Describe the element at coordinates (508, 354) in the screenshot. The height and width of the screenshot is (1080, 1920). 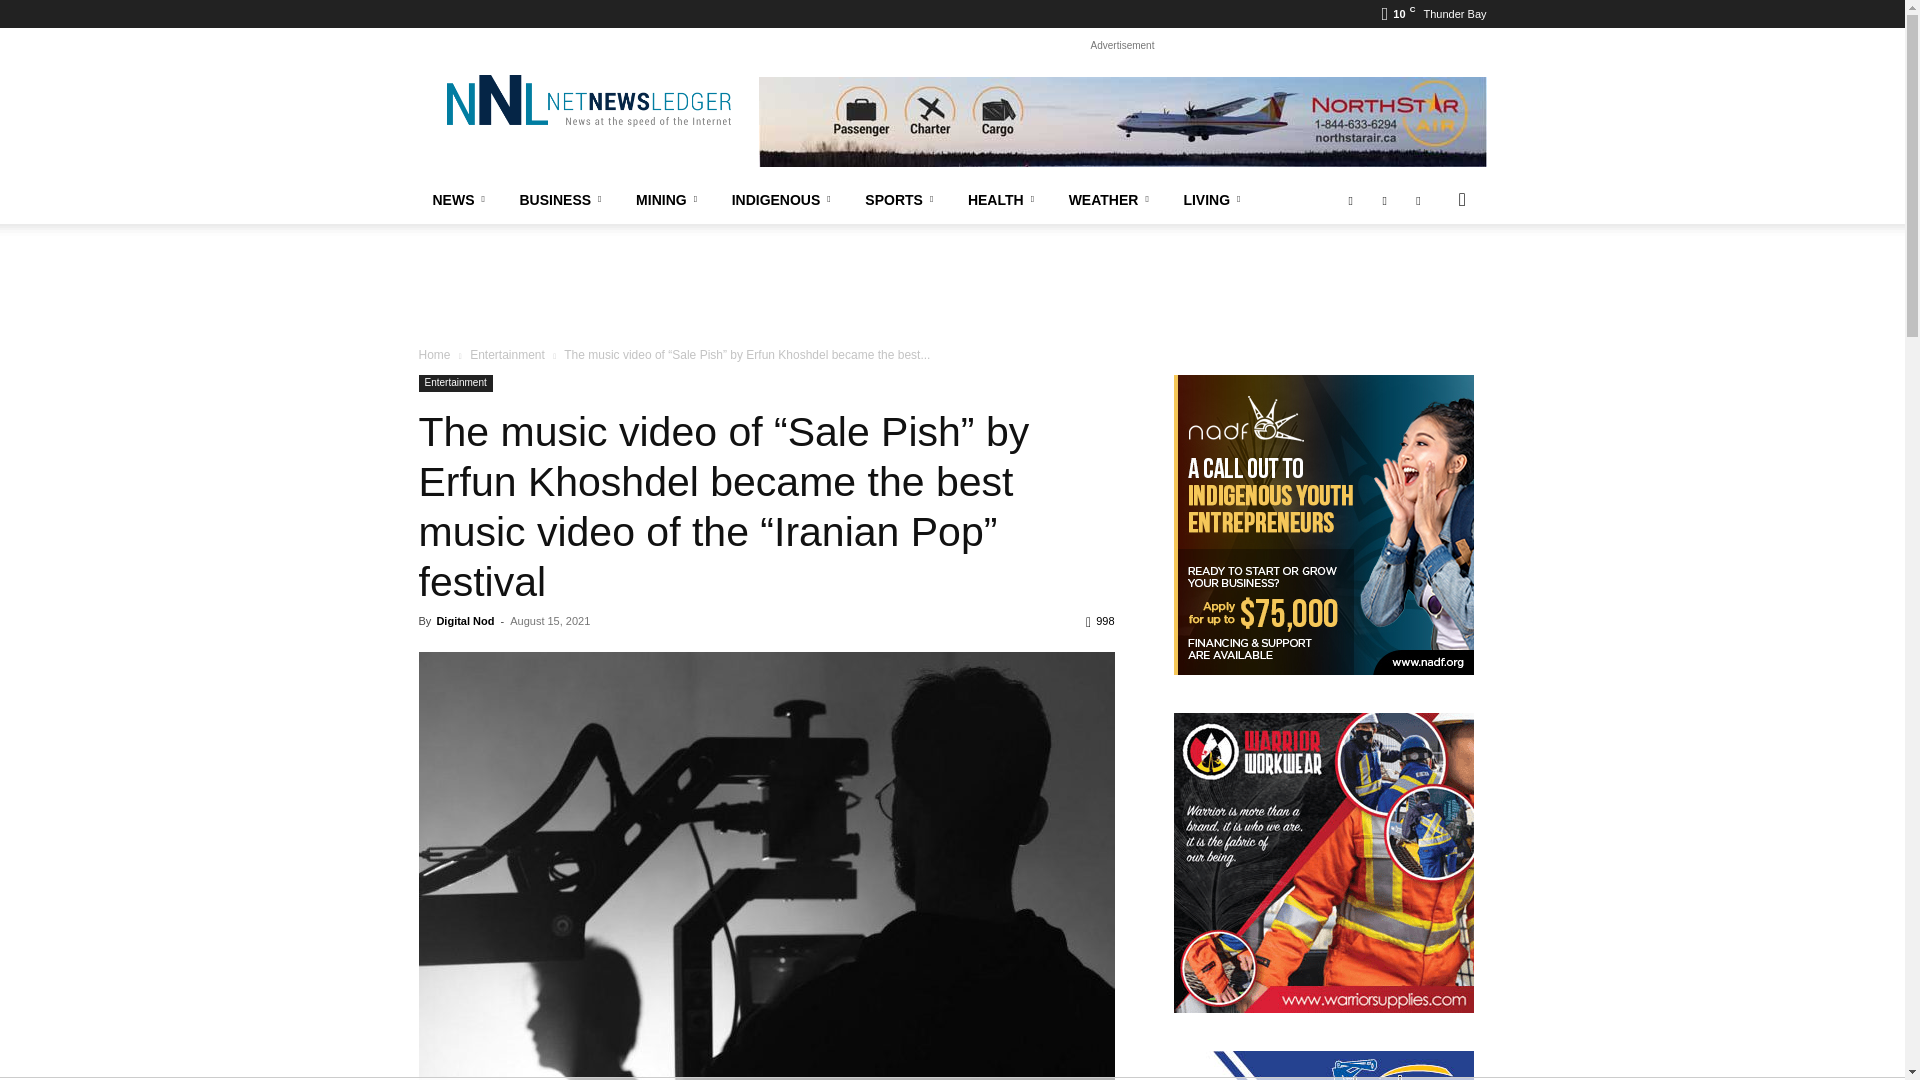
I see `View all posts in Entertainment` at that location.